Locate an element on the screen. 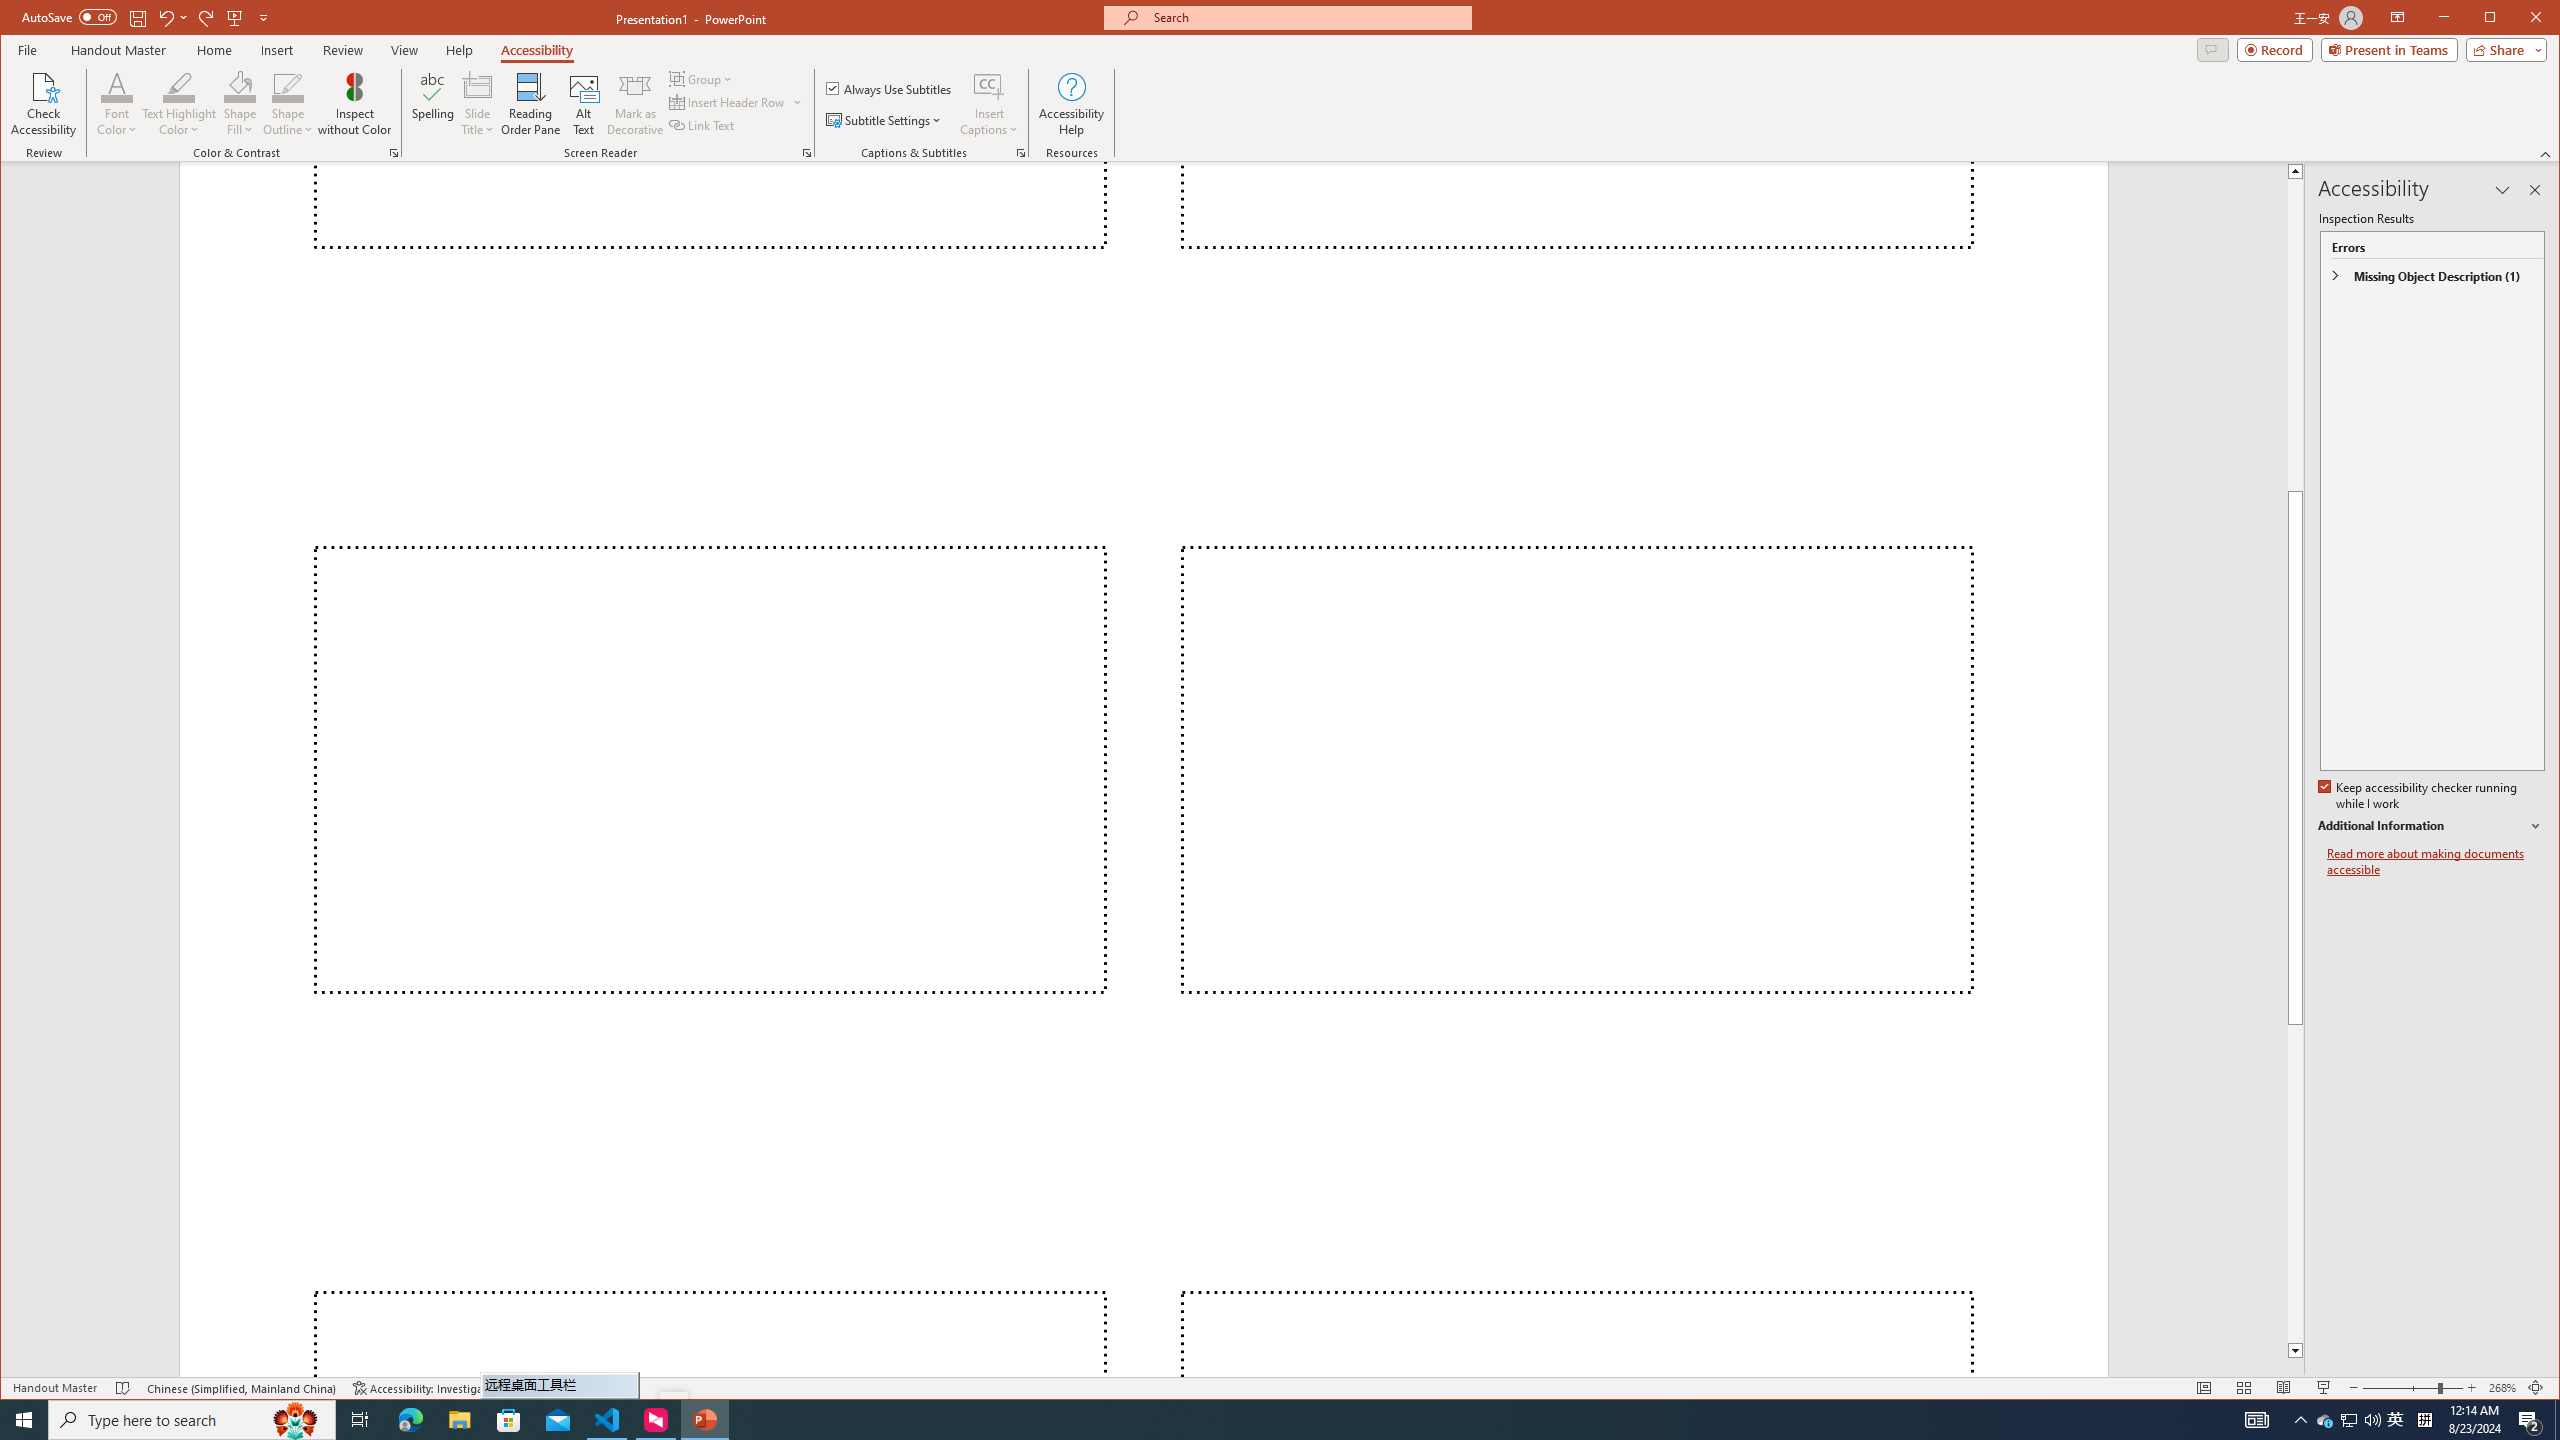 The width and height of the screenshot is (2560, 1440). Captions & Subtitles is located at coordinates (1021, 153).